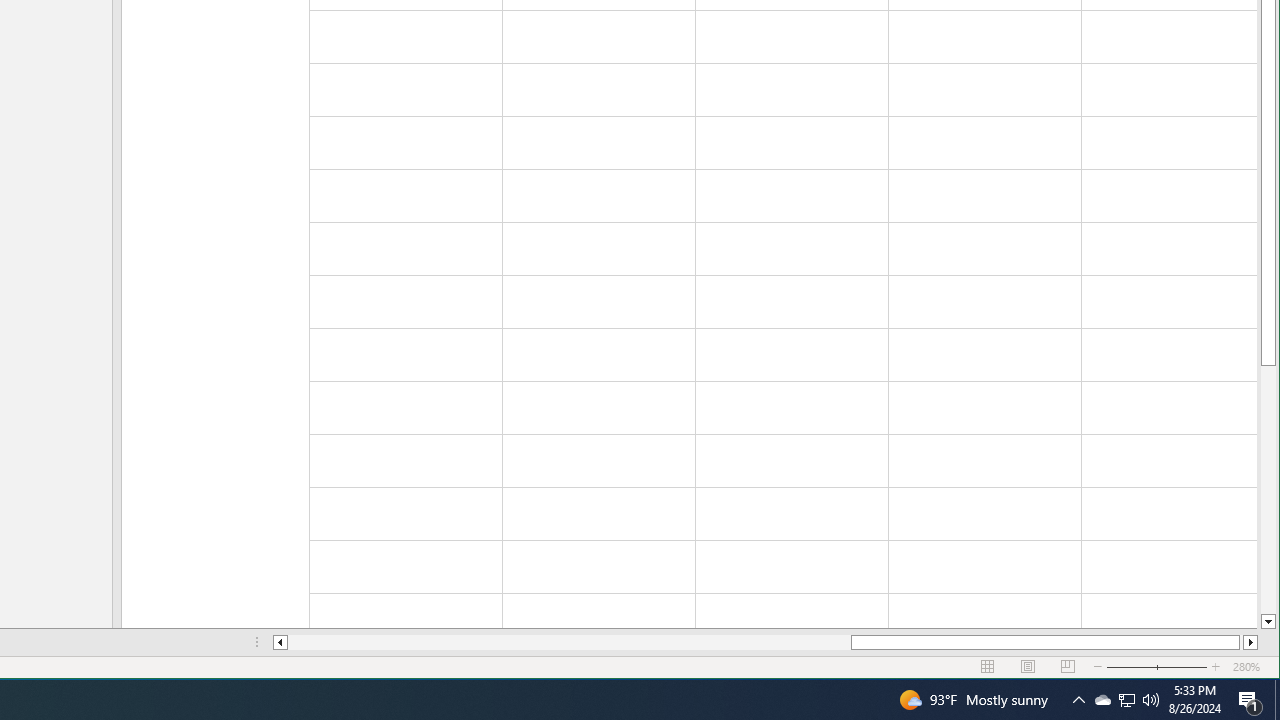 The width and height of the screenshot is (1280, 720). Describe the element at coordinates (1151, 700) in the screenshot. I see `Q2790: 100%` at that location.